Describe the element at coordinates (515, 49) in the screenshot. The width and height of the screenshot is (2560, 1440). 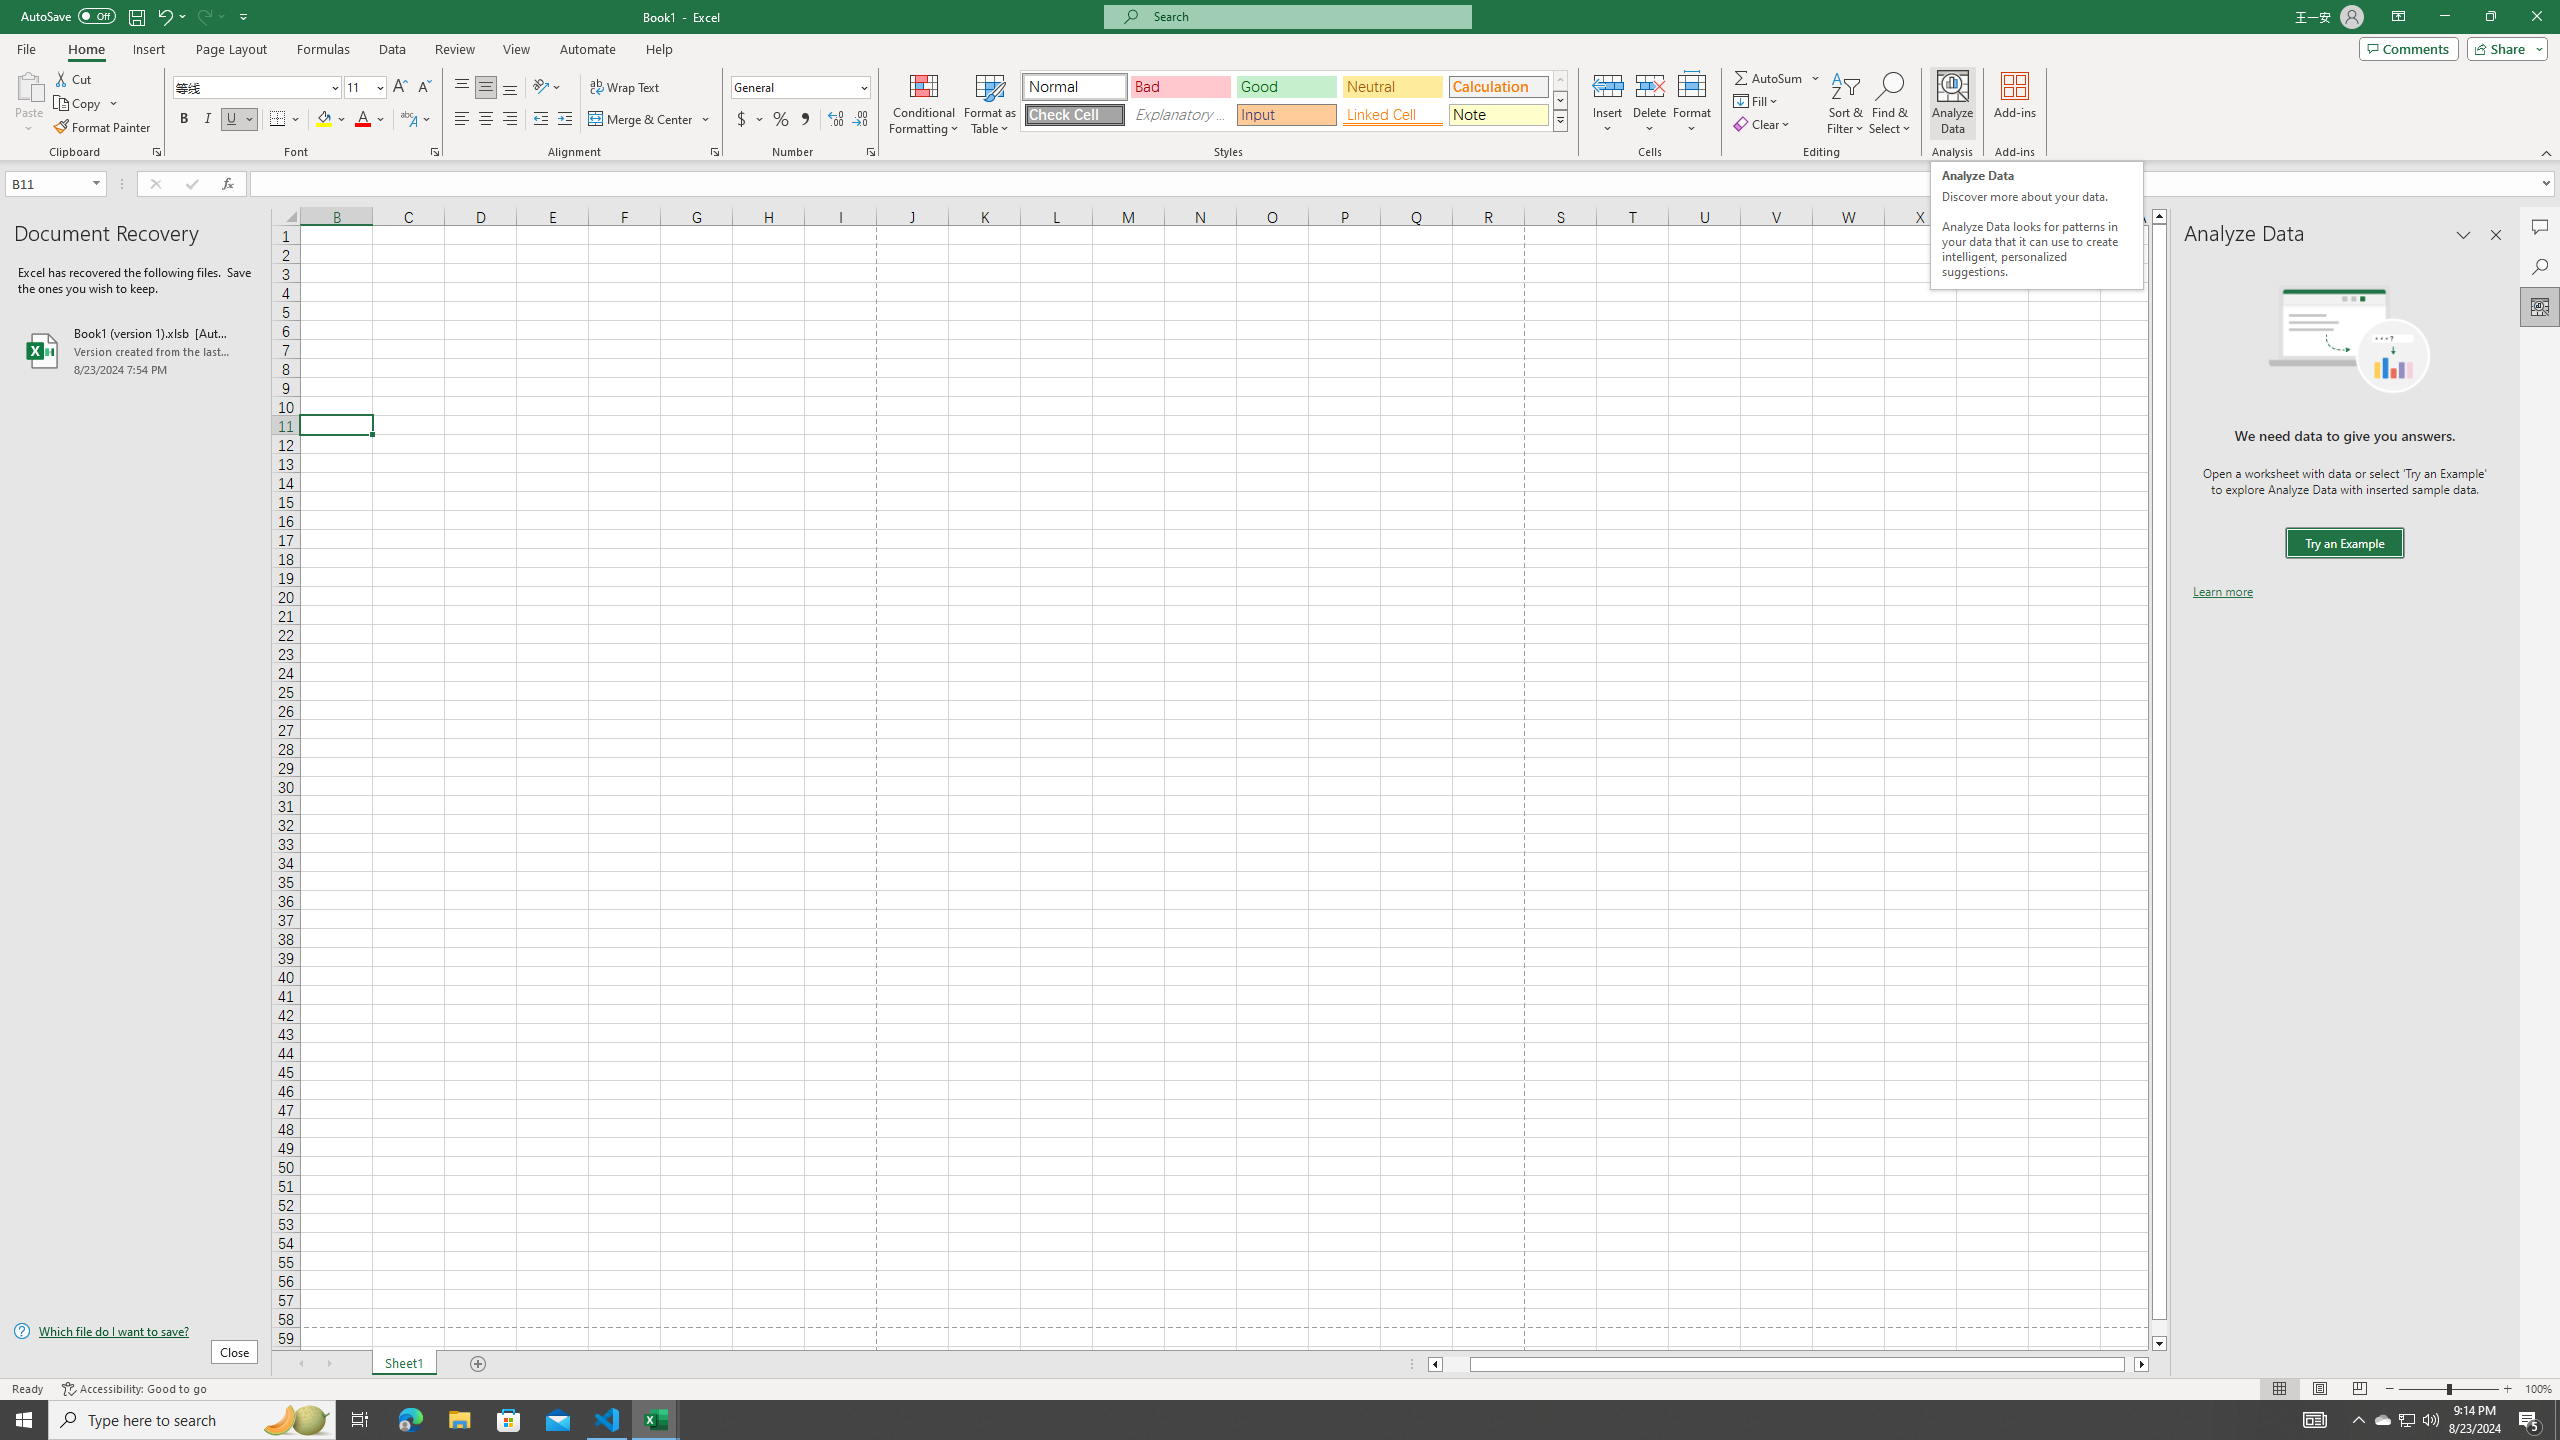
I see `View` at that location.